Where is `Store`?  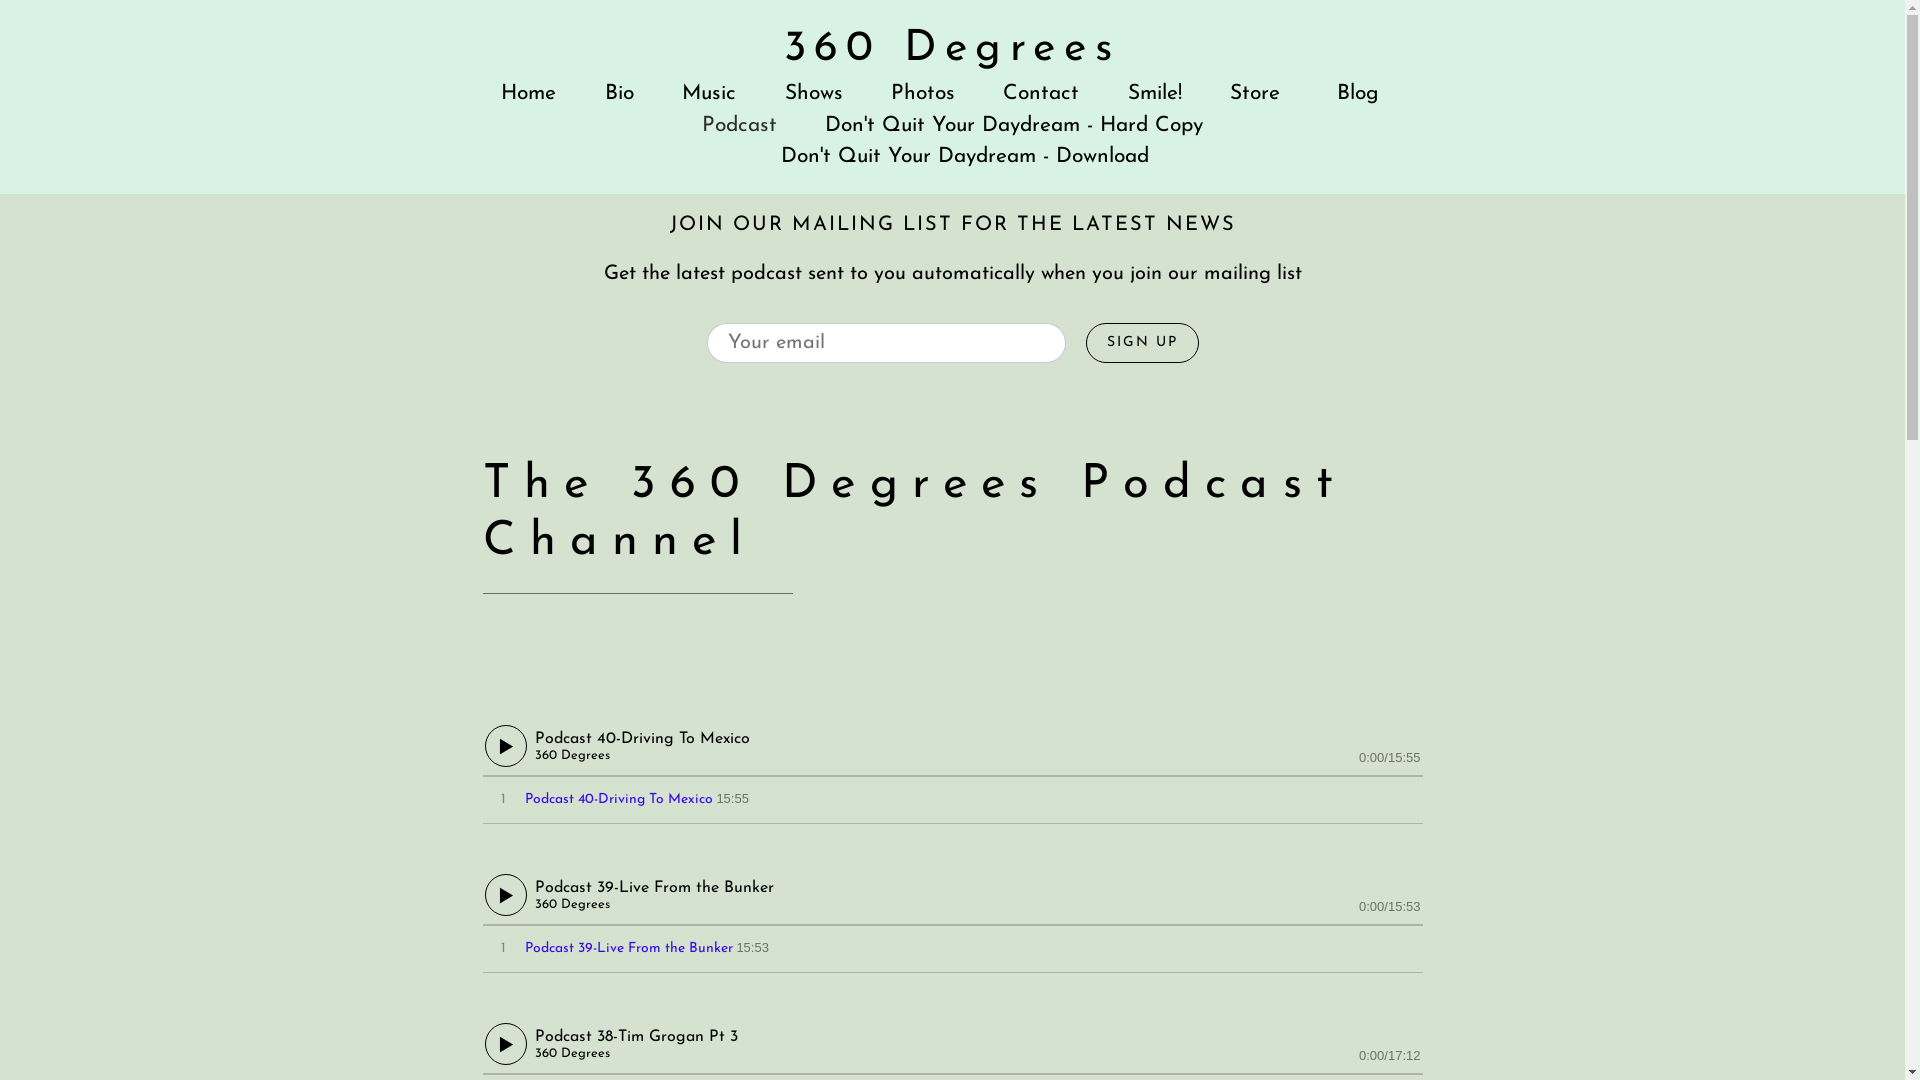 Store is located at coordinates (1260, 94).